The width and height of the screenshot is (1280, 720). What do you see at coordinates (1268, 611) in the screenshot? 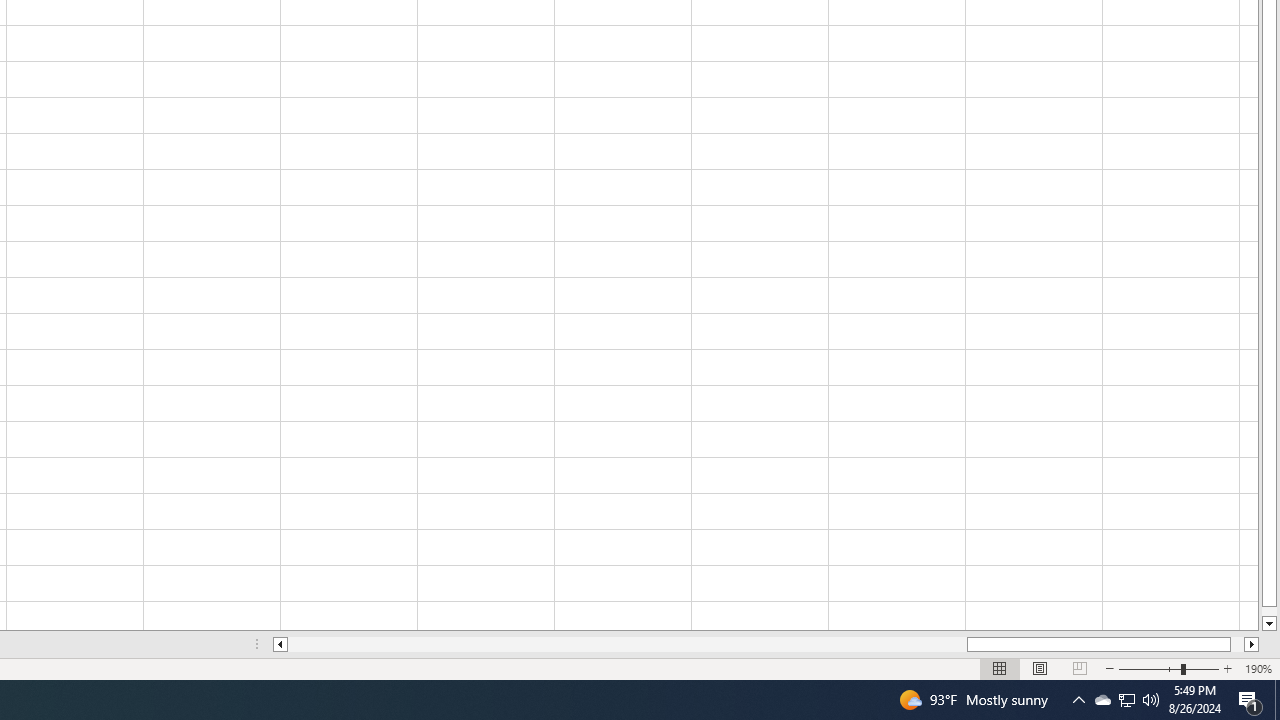
I see `Page down` at bounding box center [1268, 611].